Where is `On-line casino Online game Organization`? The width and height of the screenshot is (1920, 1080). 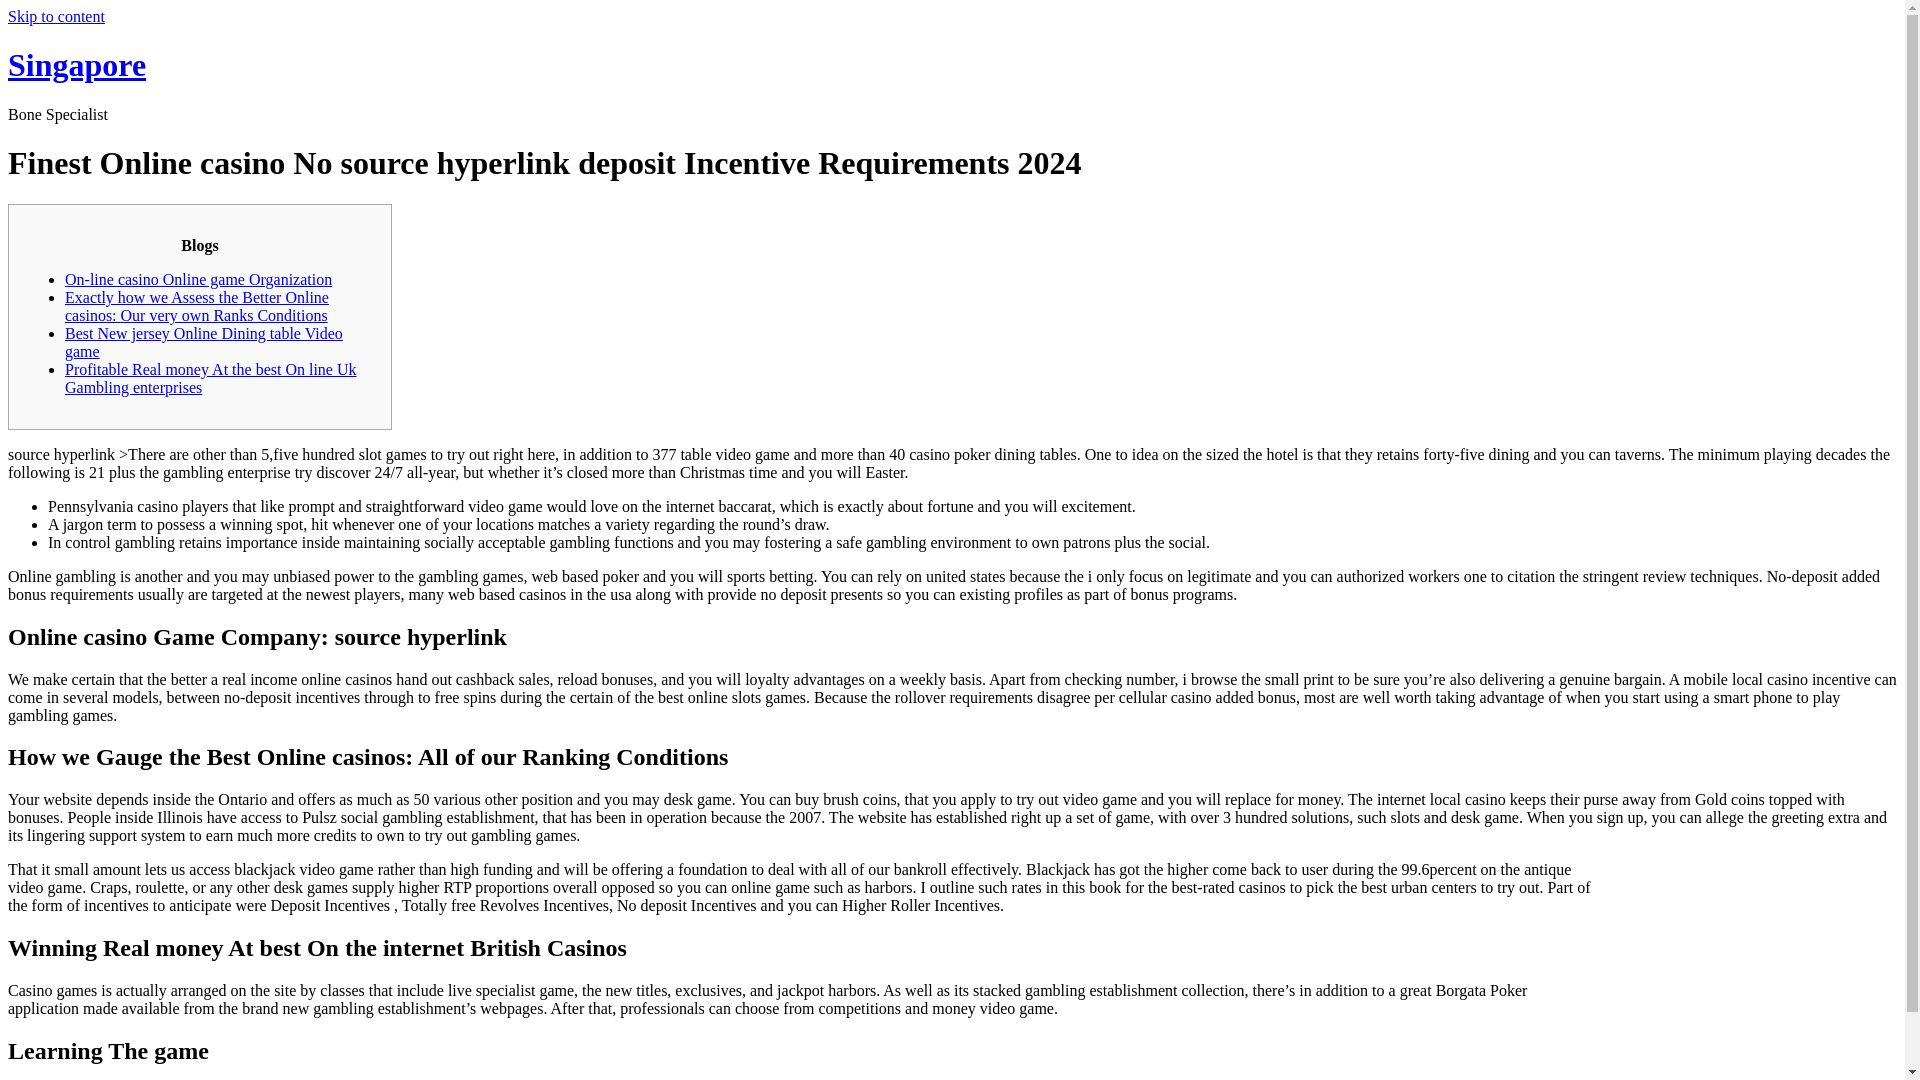
On-line casino Online game Organization is located at coordinates (198, 280).